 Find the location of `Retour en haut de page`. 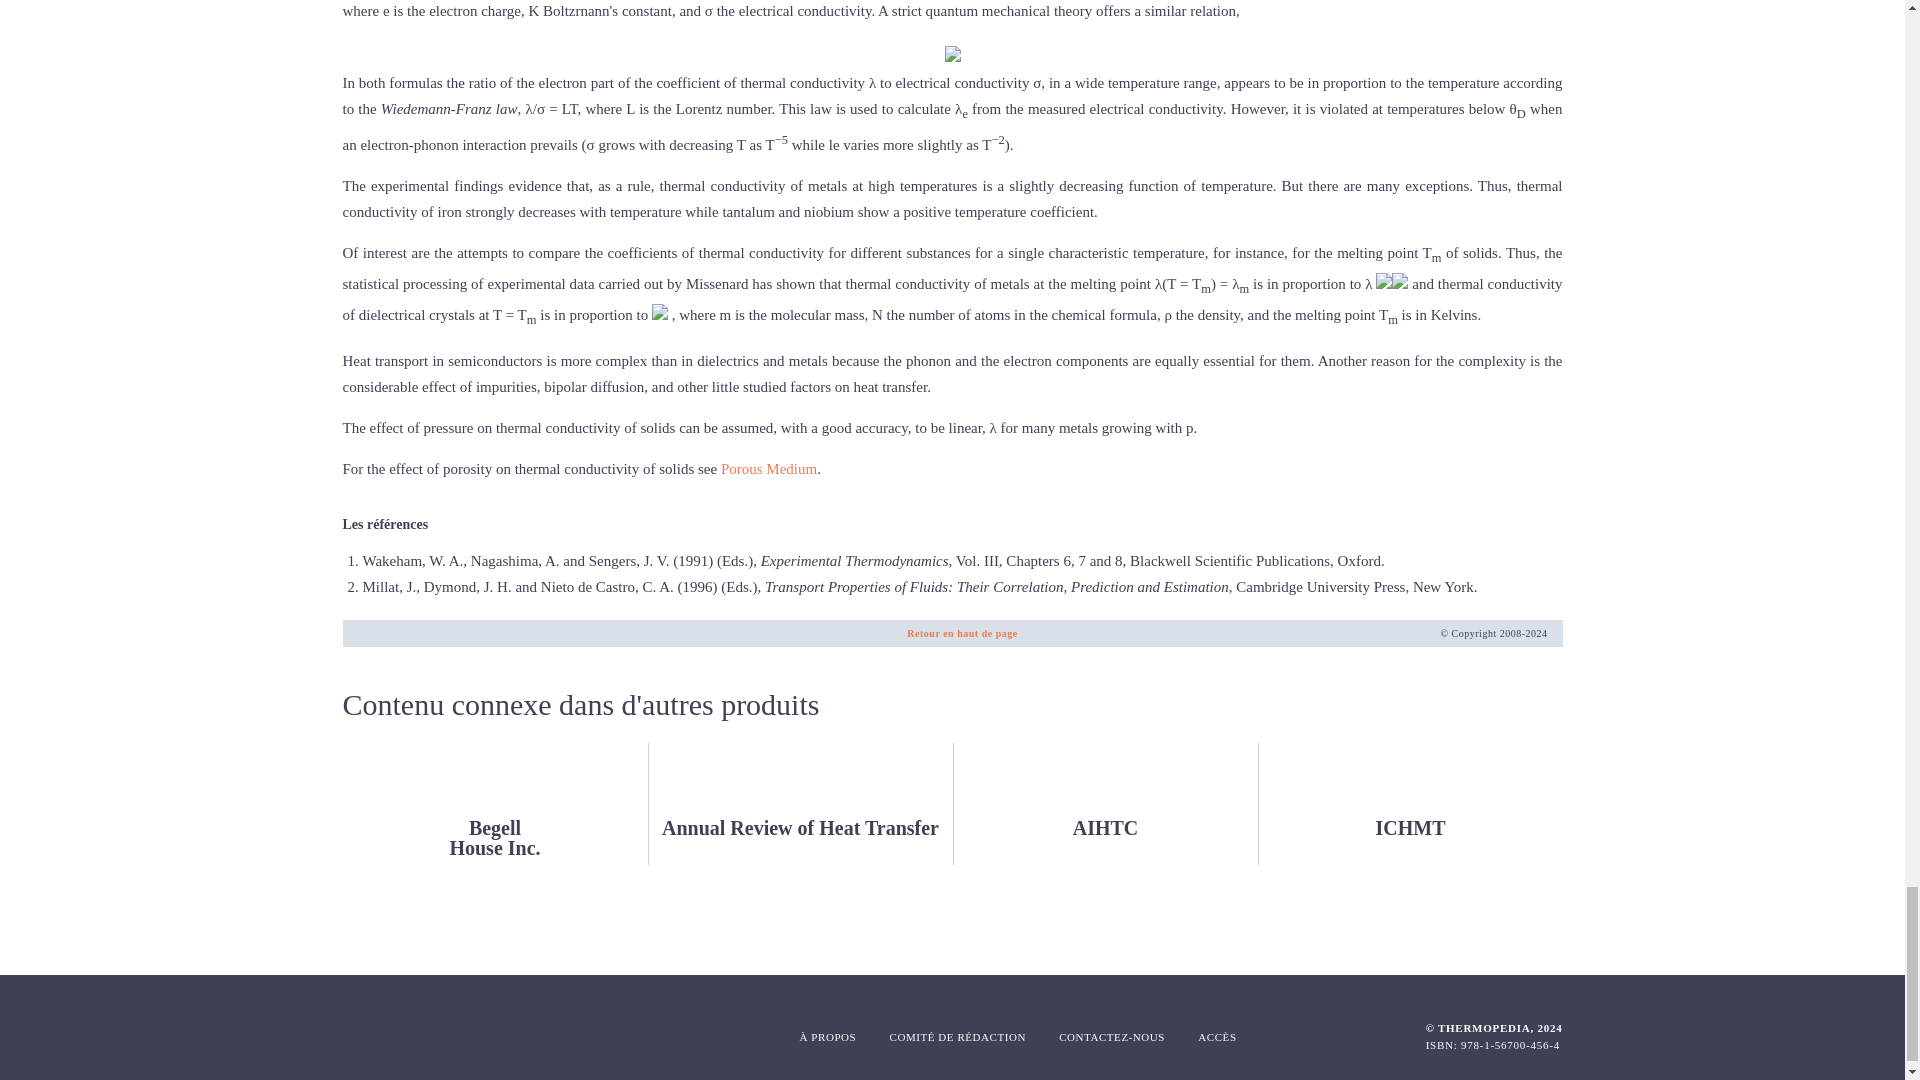

Retour en haut de page is located at coordinates (494, 804).